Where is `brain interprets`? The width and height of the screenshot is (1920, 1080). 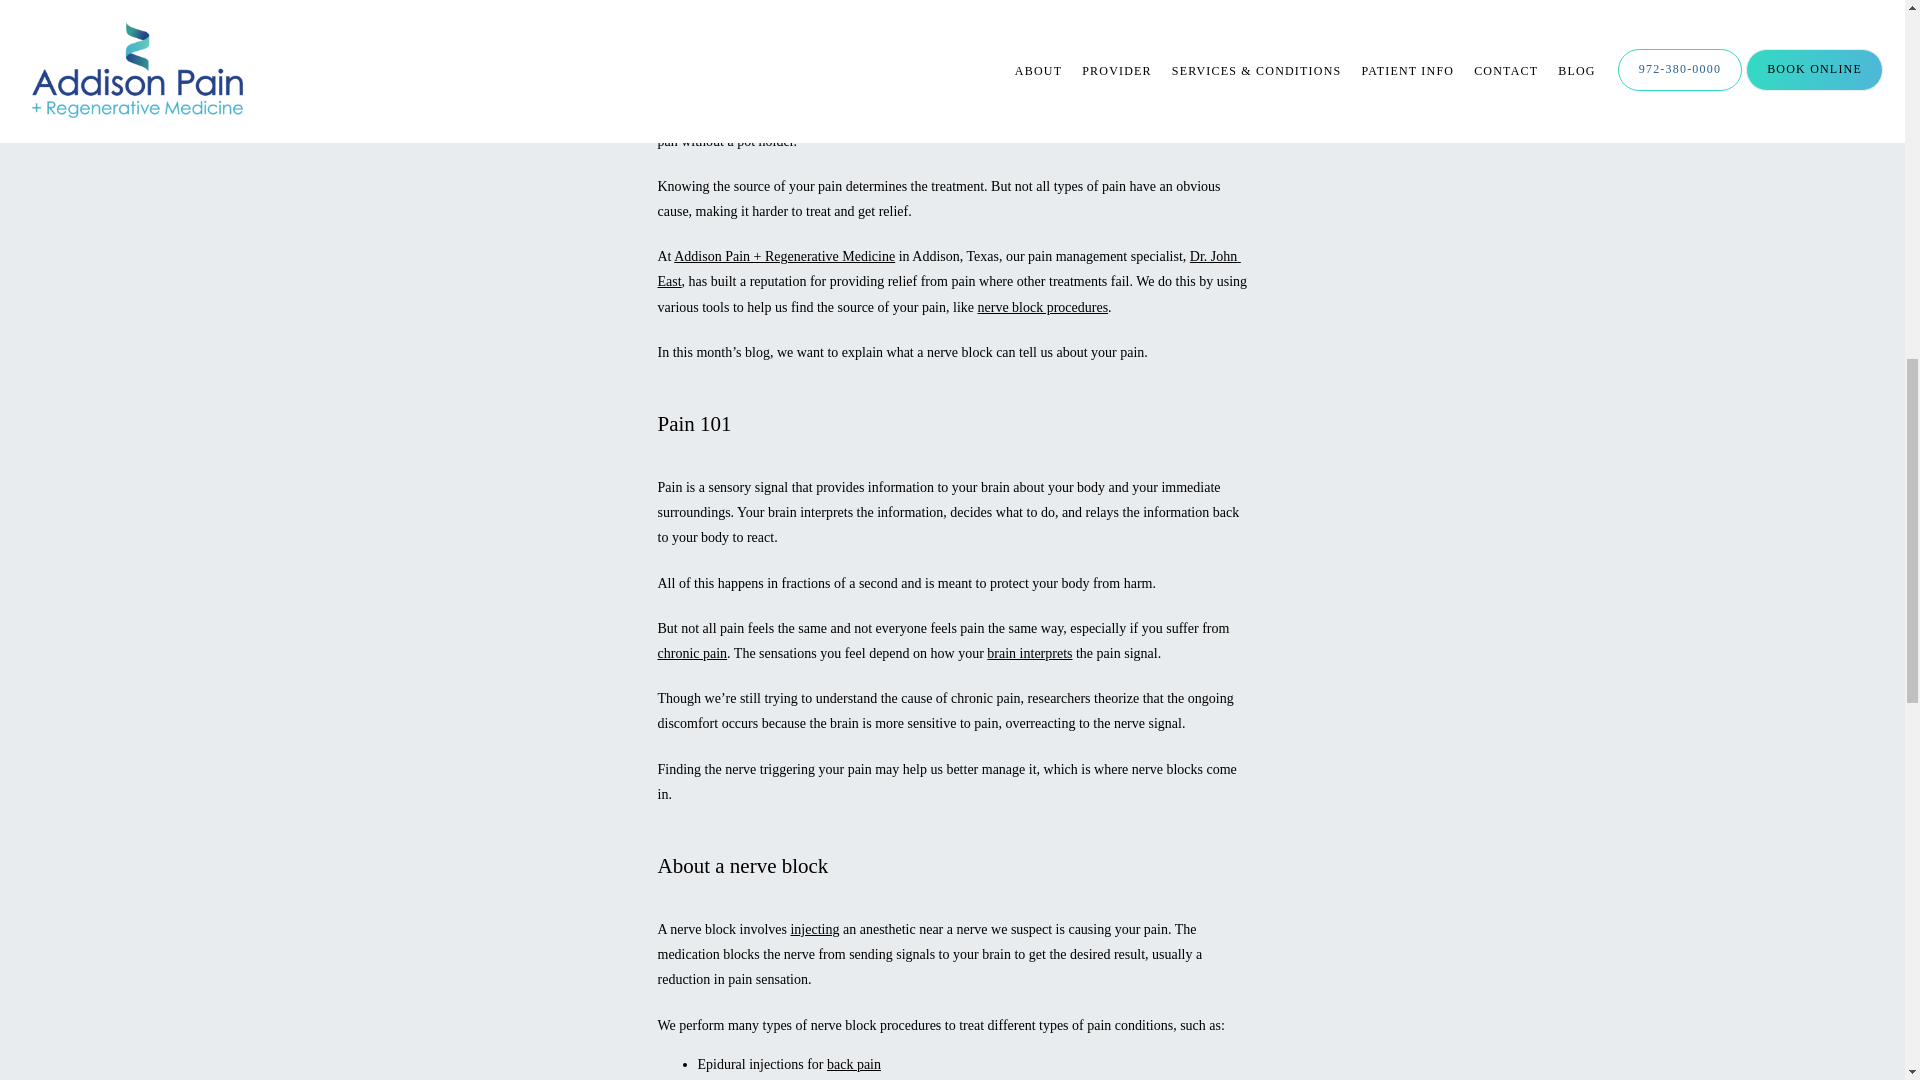
brain interprets is located at coordinates (1028, 652).